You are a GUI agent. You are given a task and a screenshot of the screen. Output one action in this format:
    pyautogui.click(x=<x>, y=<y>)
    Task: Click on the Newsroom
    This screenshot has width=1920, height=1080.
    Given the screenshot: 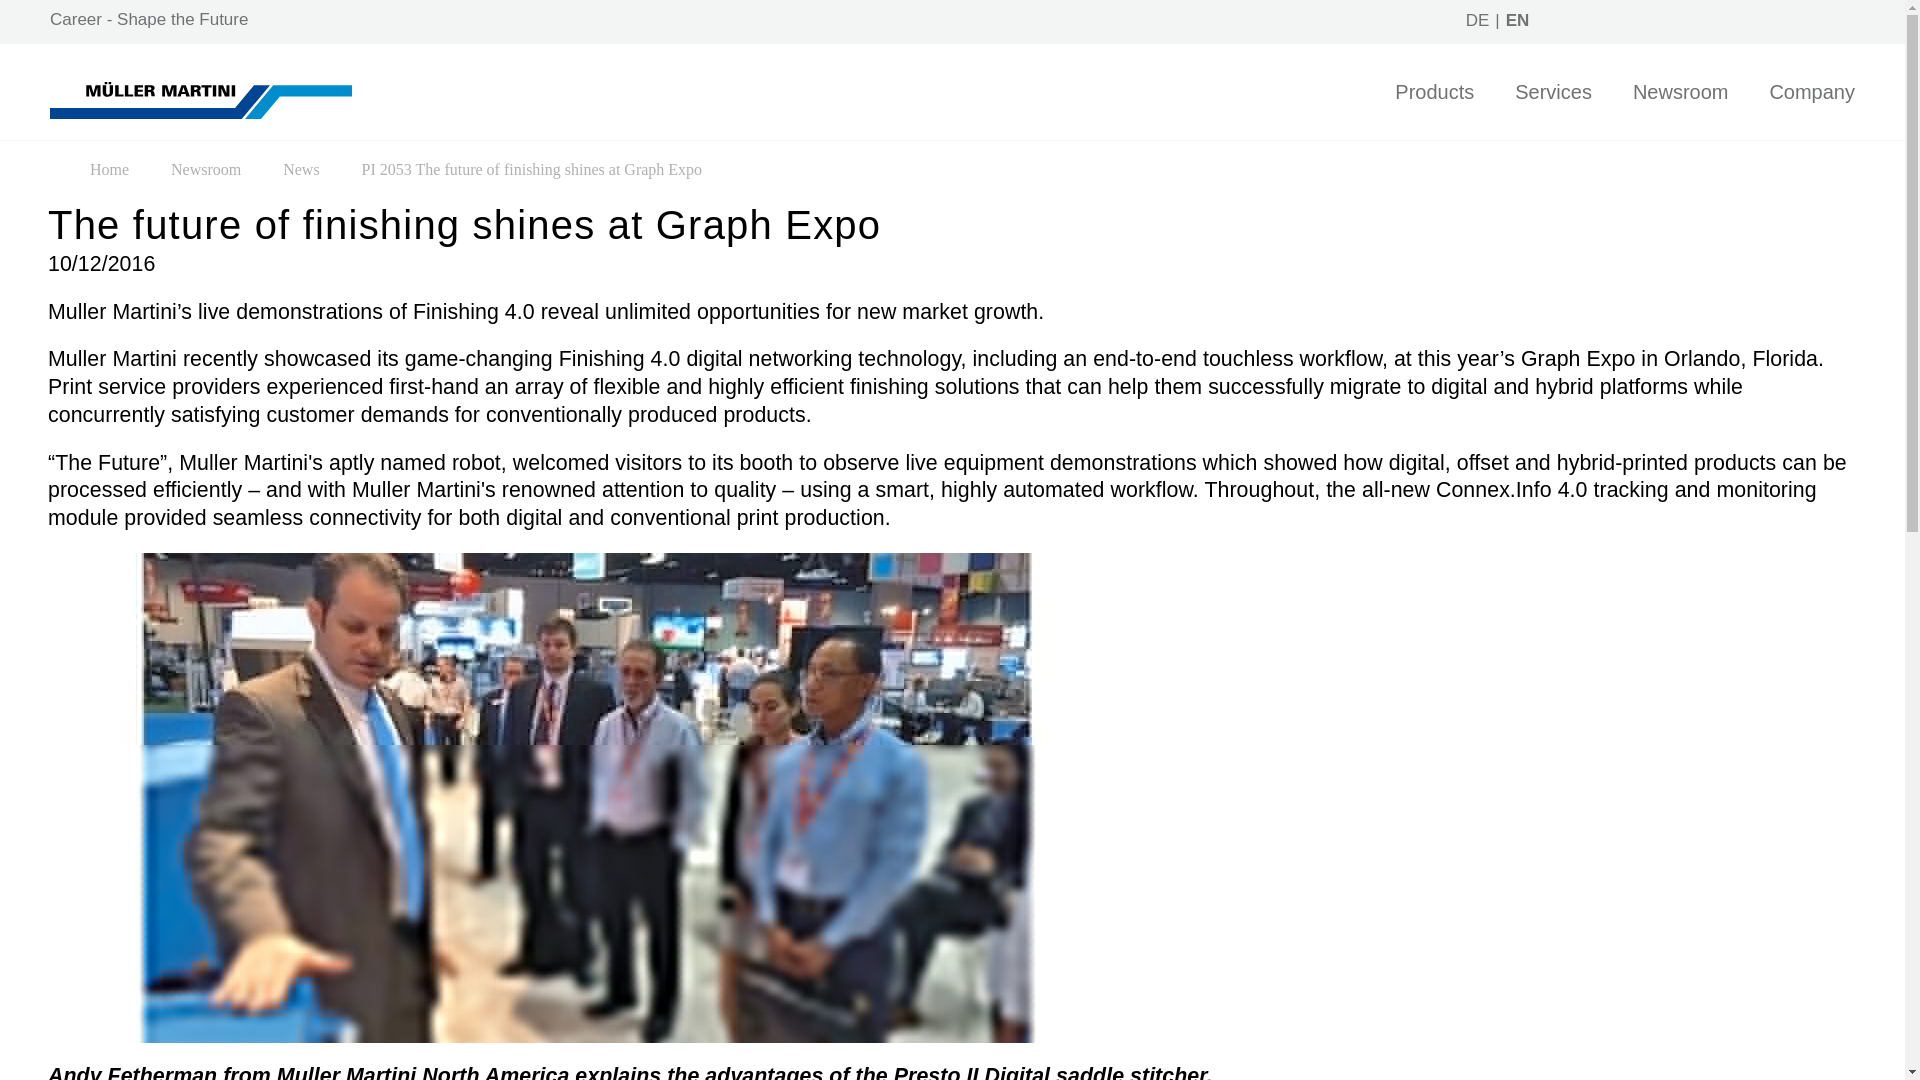 What is the action you would take?
    pyautogui.click(x=206, y=169)
    